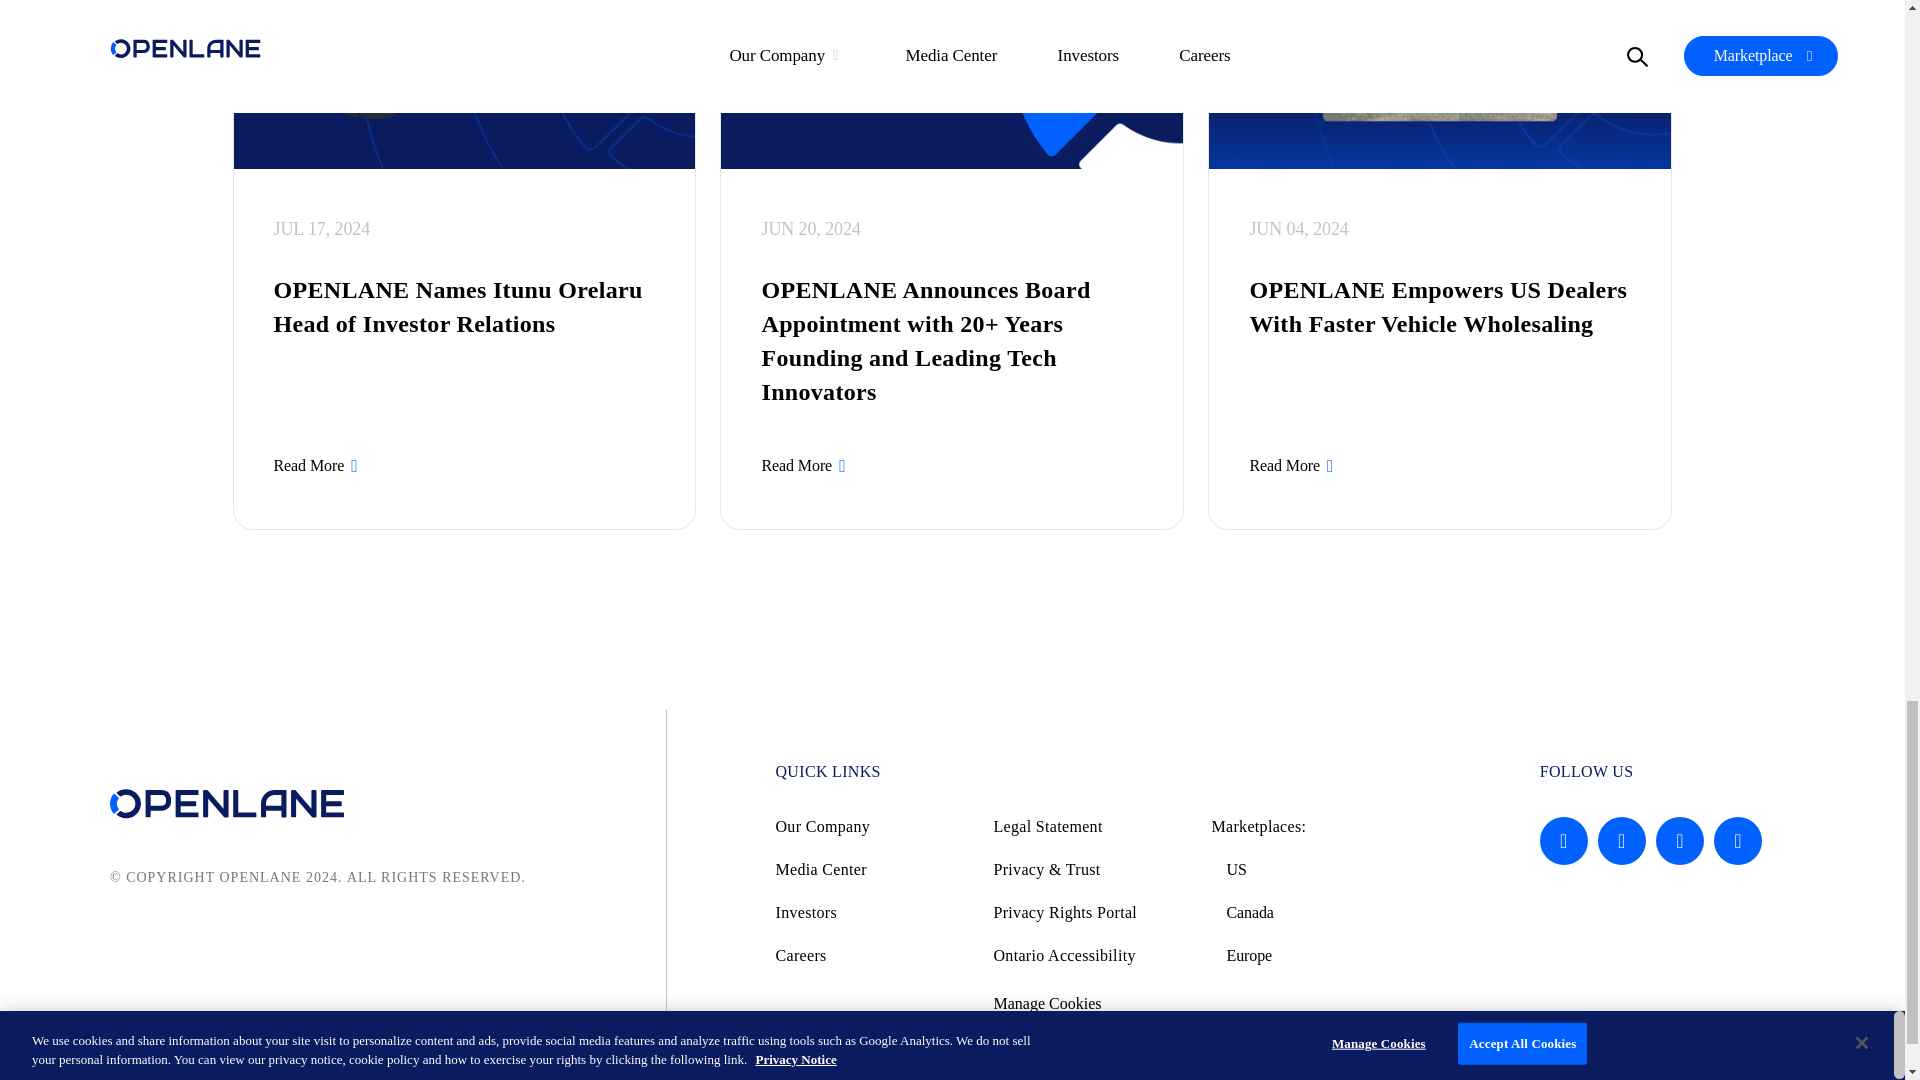 The height and width of the screenshot is (1080, 1920). Describe the element at coordinates (872, 826) in the screenshot. I see `Our Company` at that location.